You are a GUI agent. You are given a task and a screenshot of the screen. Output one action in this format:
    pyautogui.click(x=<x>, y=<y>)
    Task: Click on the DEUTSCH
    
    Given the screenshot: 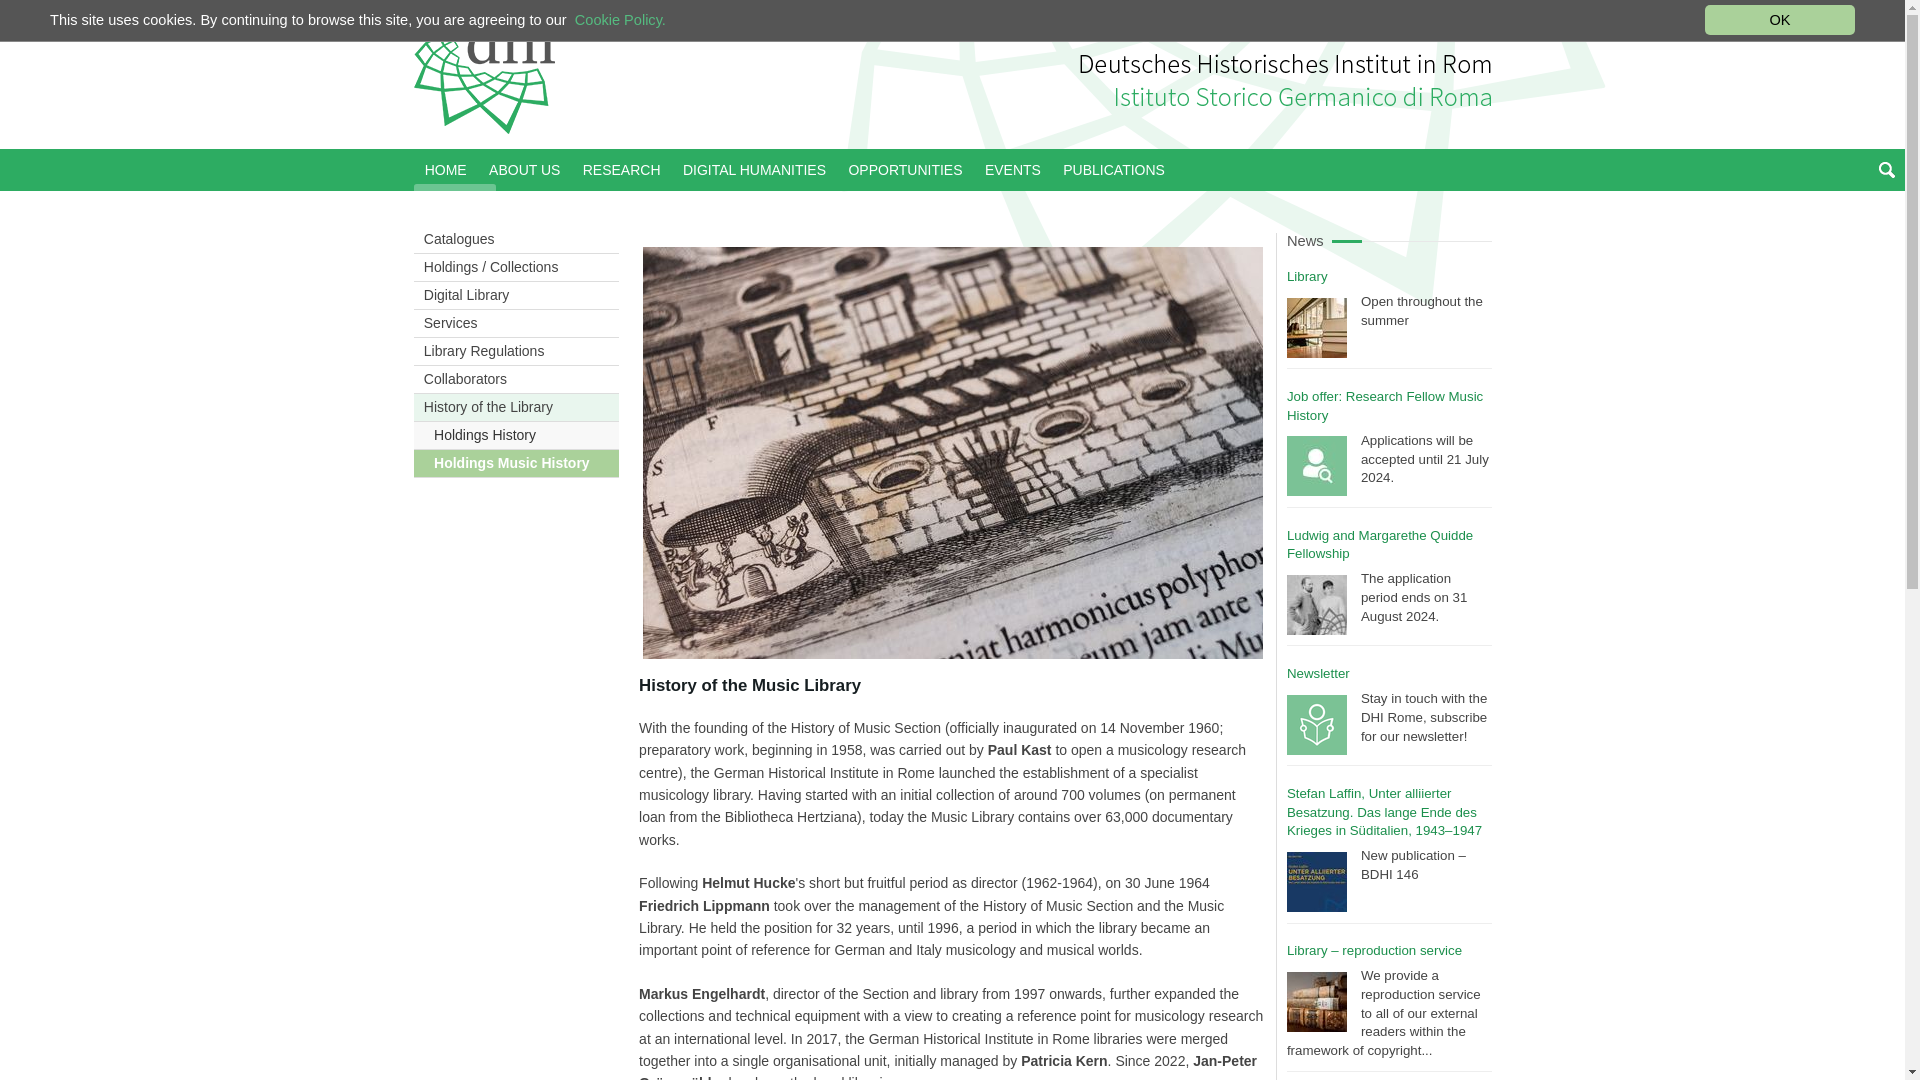 What is the action you would take?
    pyautogui.click(x=1379, y=10)
    